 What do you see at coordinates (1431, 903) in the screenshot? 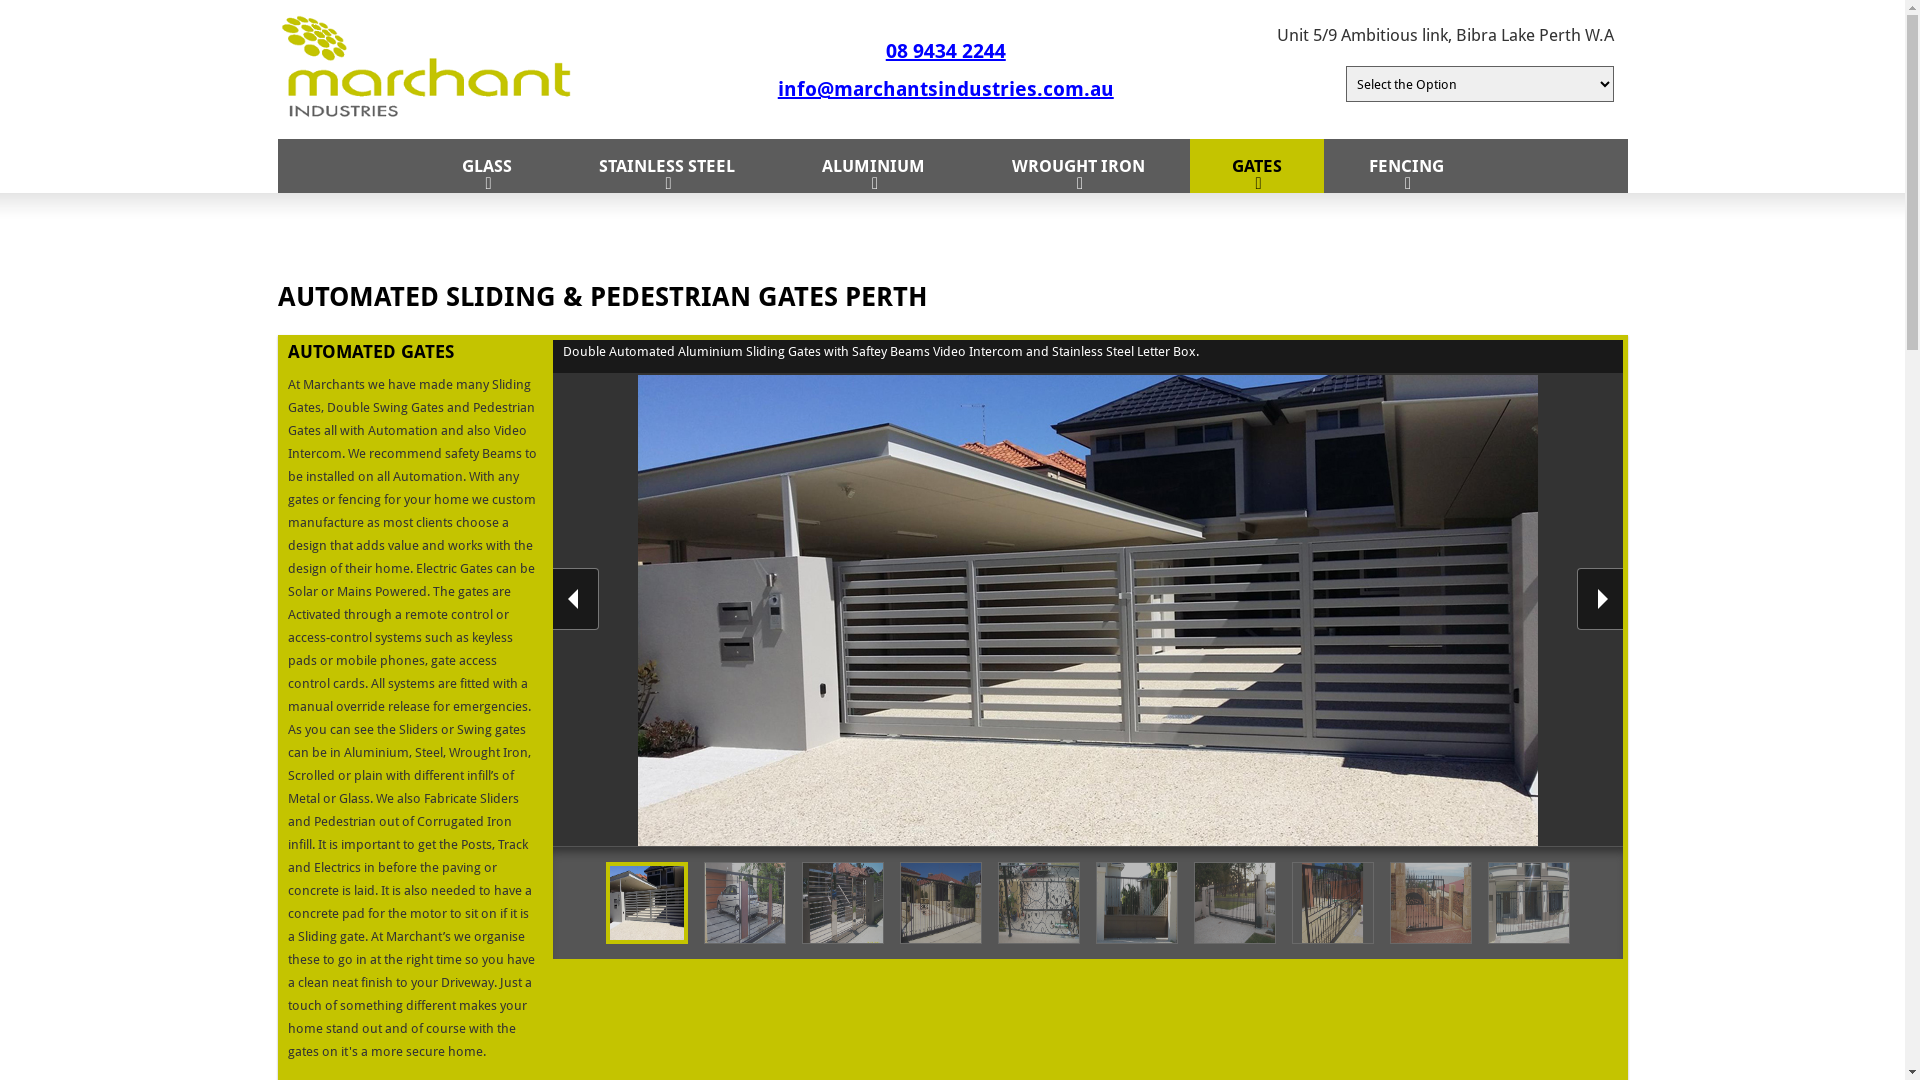
I see `Sliding Gate with spears and Laser Cut Name out of Core Ten.` at bounding box center [1431, 903].